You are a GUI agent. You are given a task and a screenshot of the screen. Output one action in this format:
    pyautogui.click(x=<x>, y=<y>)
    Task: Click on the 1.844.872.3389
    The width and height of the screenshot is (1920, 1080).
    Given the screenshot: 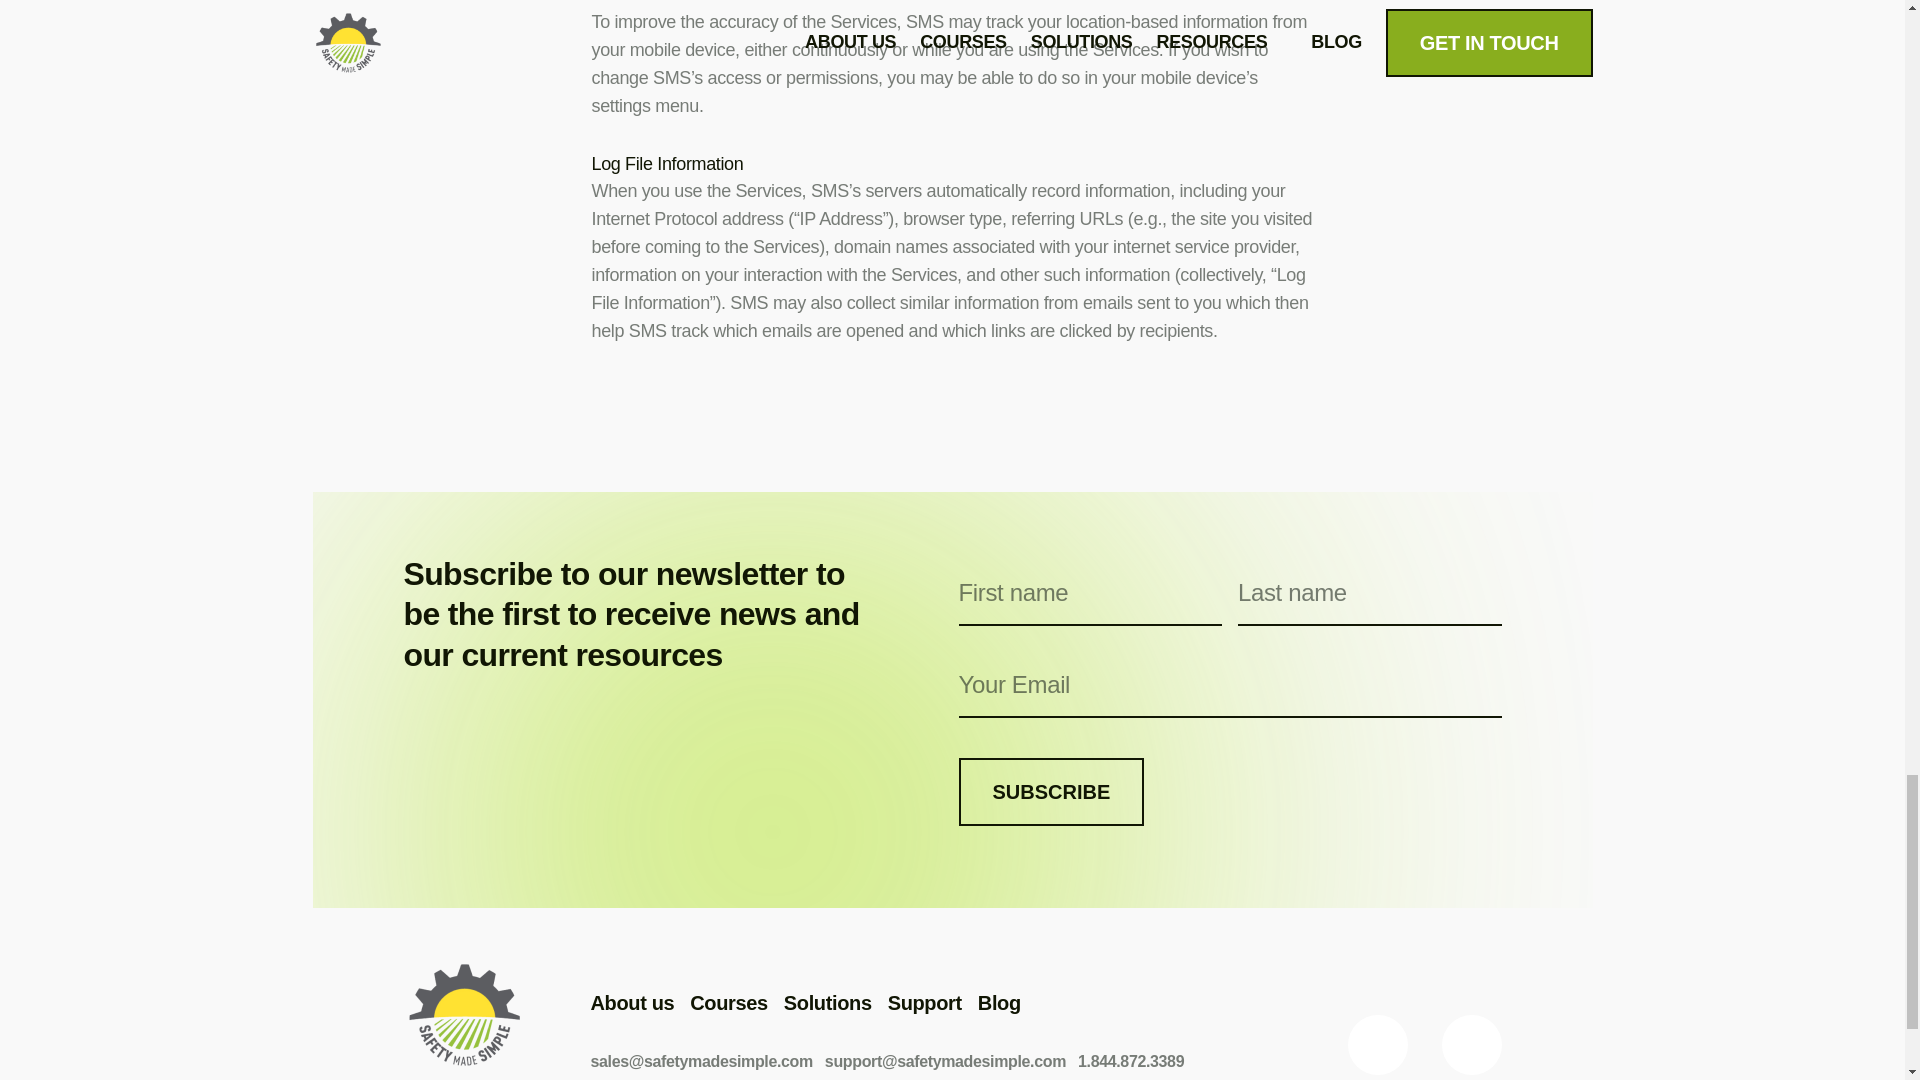 What is the action you would take?
    pyautogui.click(x=1130, y=1062)
    